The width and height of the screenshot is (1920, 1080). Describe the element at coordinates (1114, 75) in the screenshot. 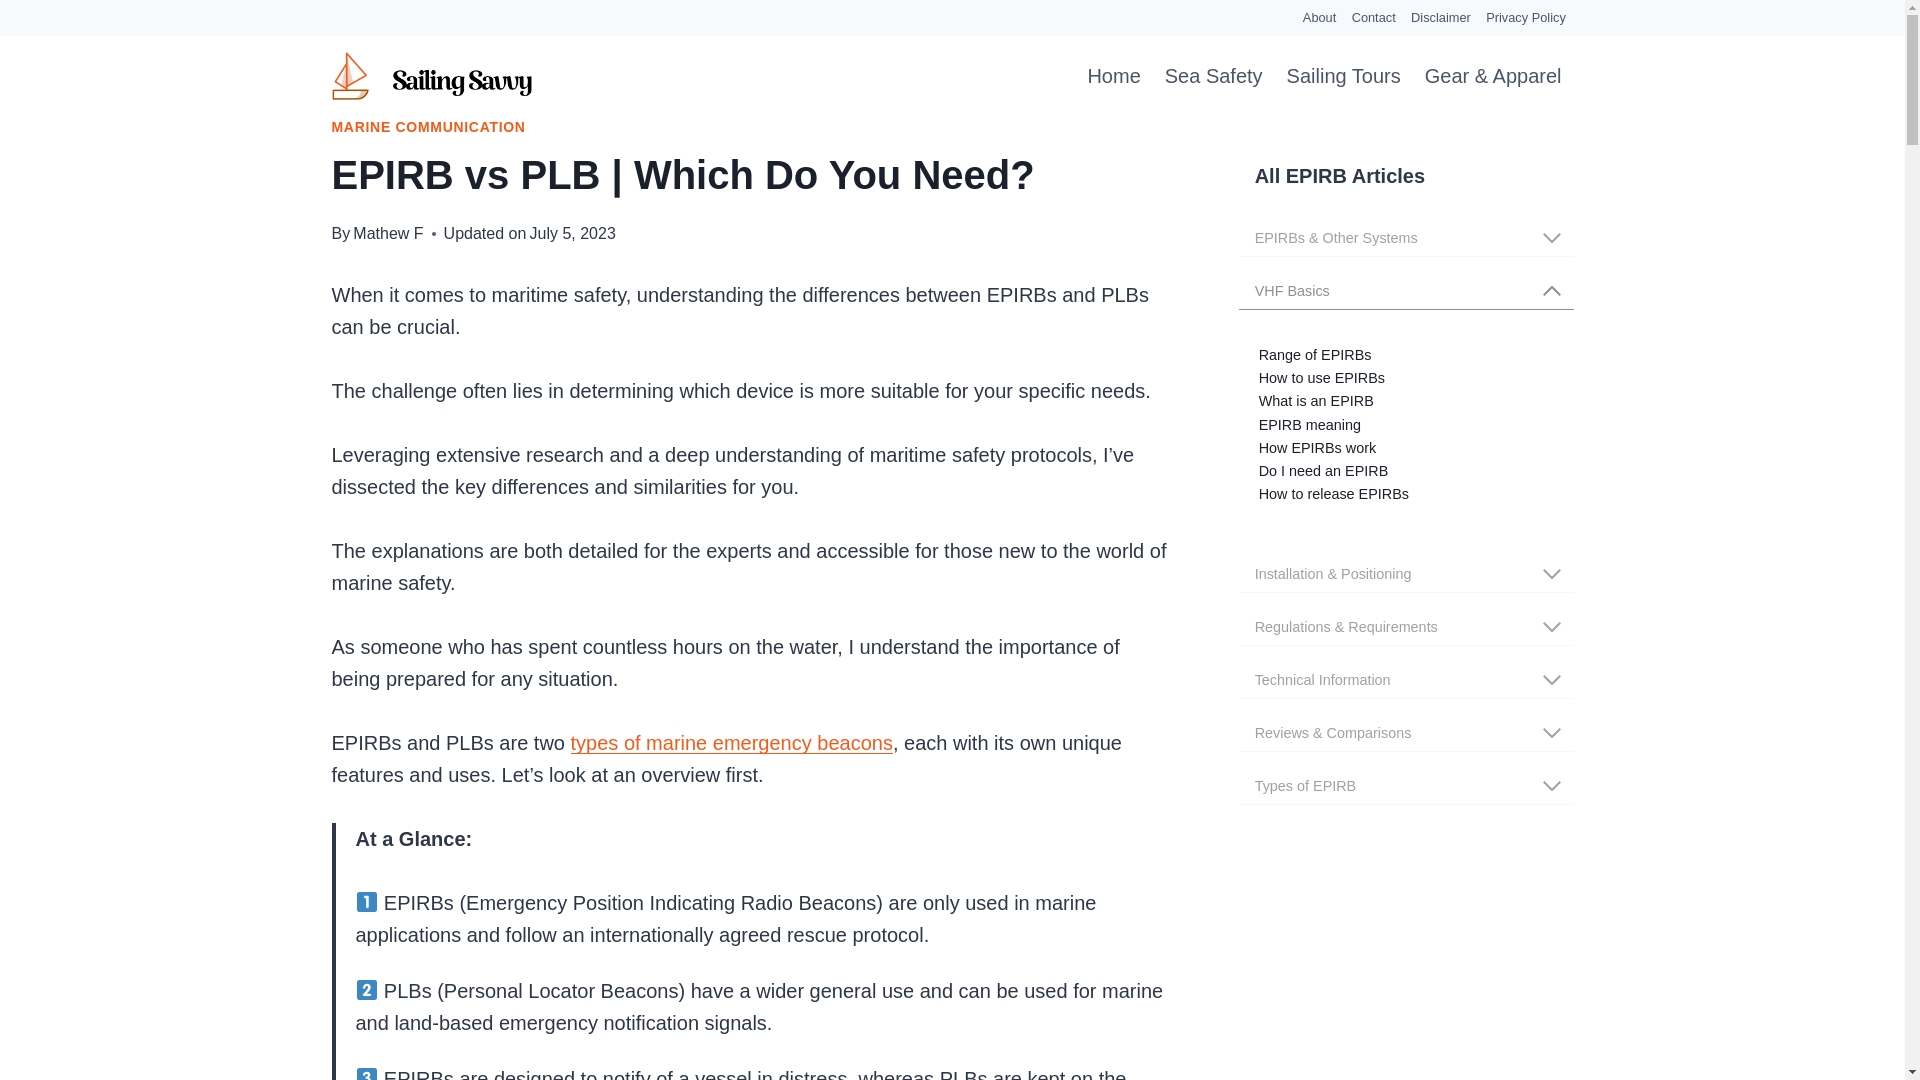

I see `Home` at that location.